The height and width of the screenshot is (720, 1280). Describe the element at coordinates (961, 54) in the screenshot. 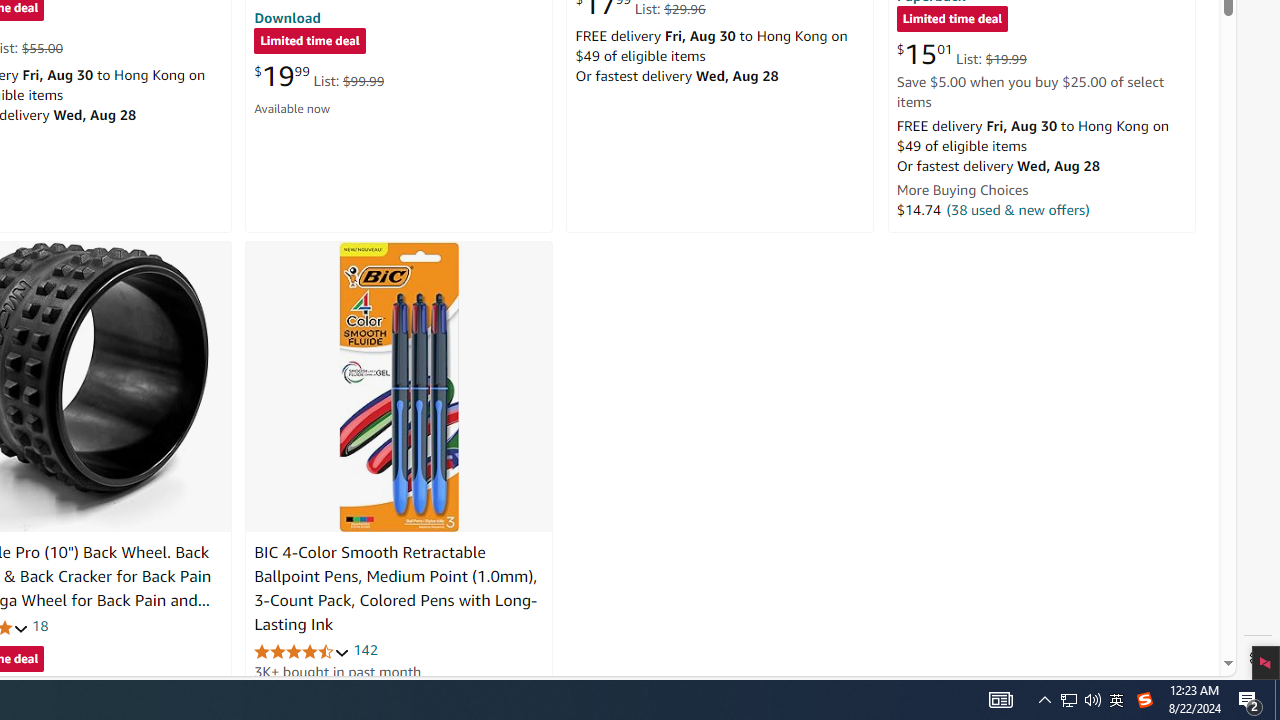

I see `$15.01 List: $19.99` at that location.